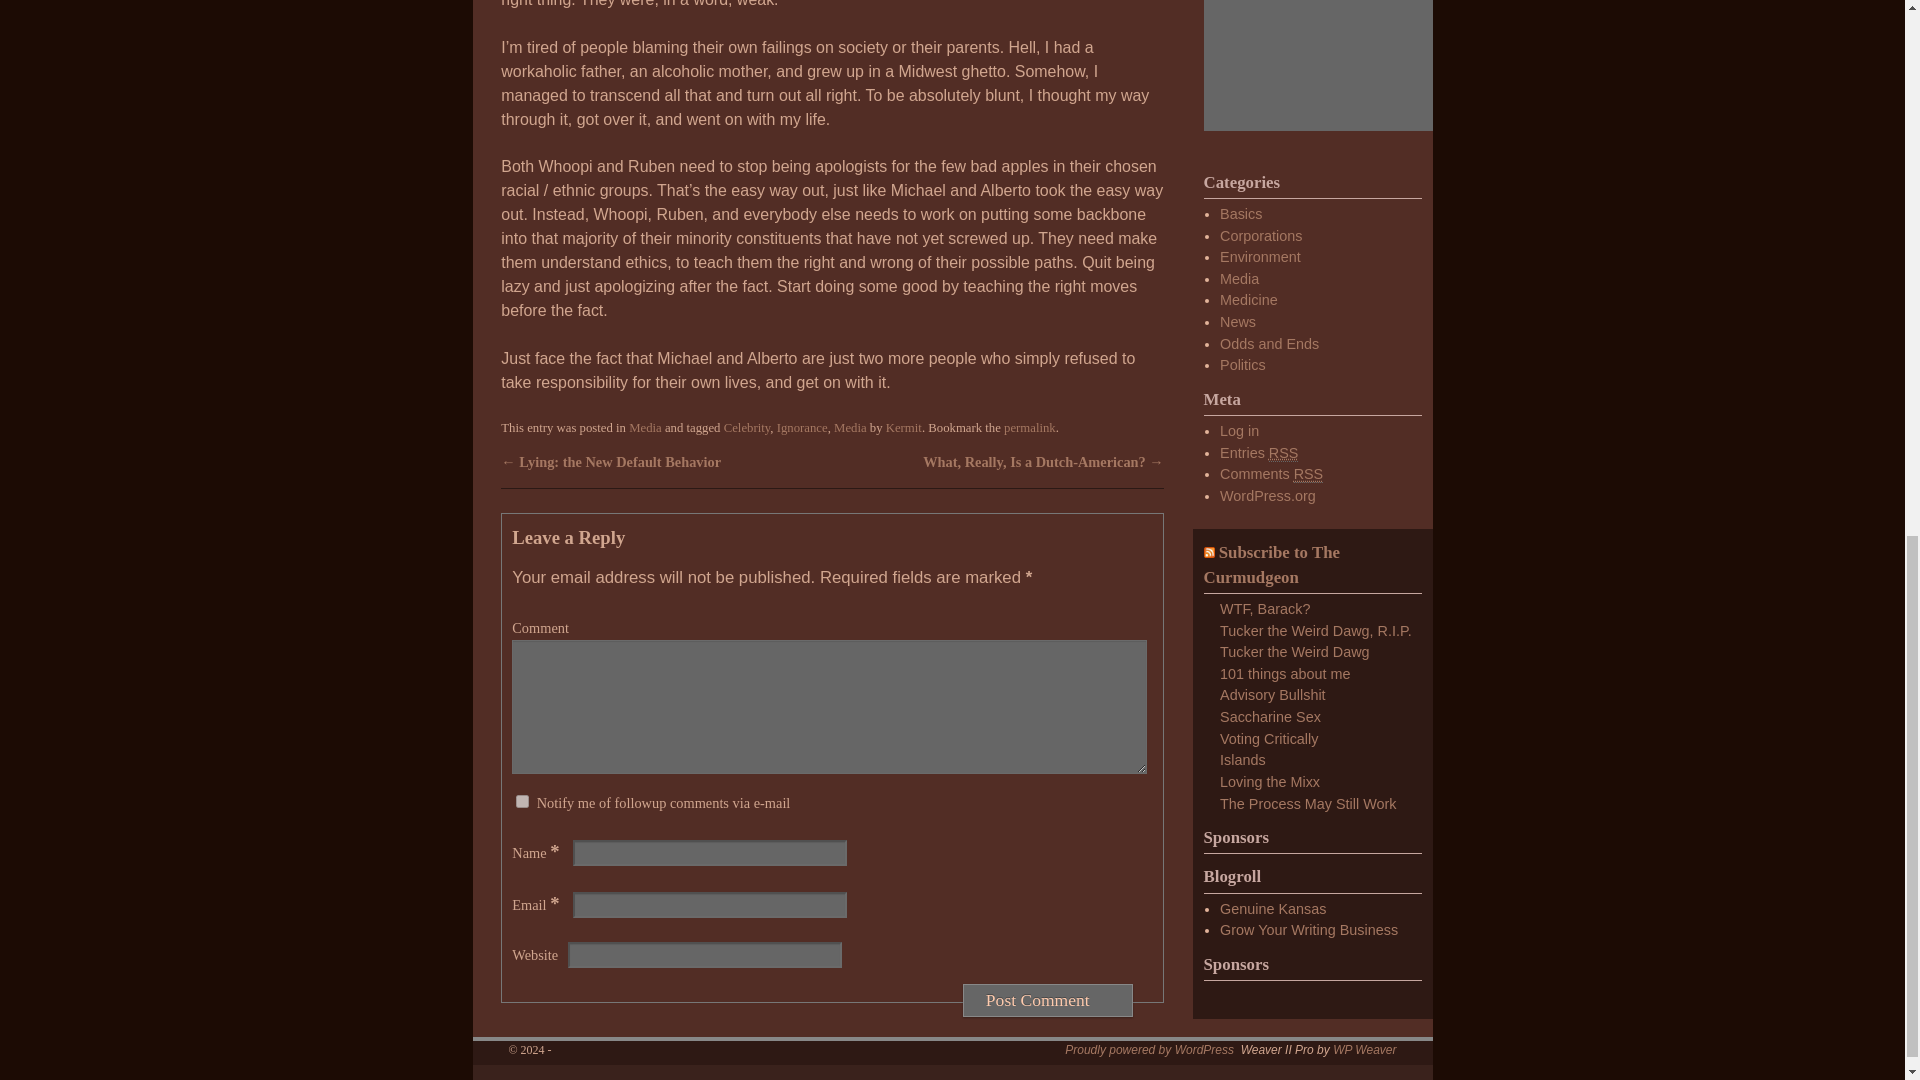  I want to click on Advertisement, so click(1328, 65).